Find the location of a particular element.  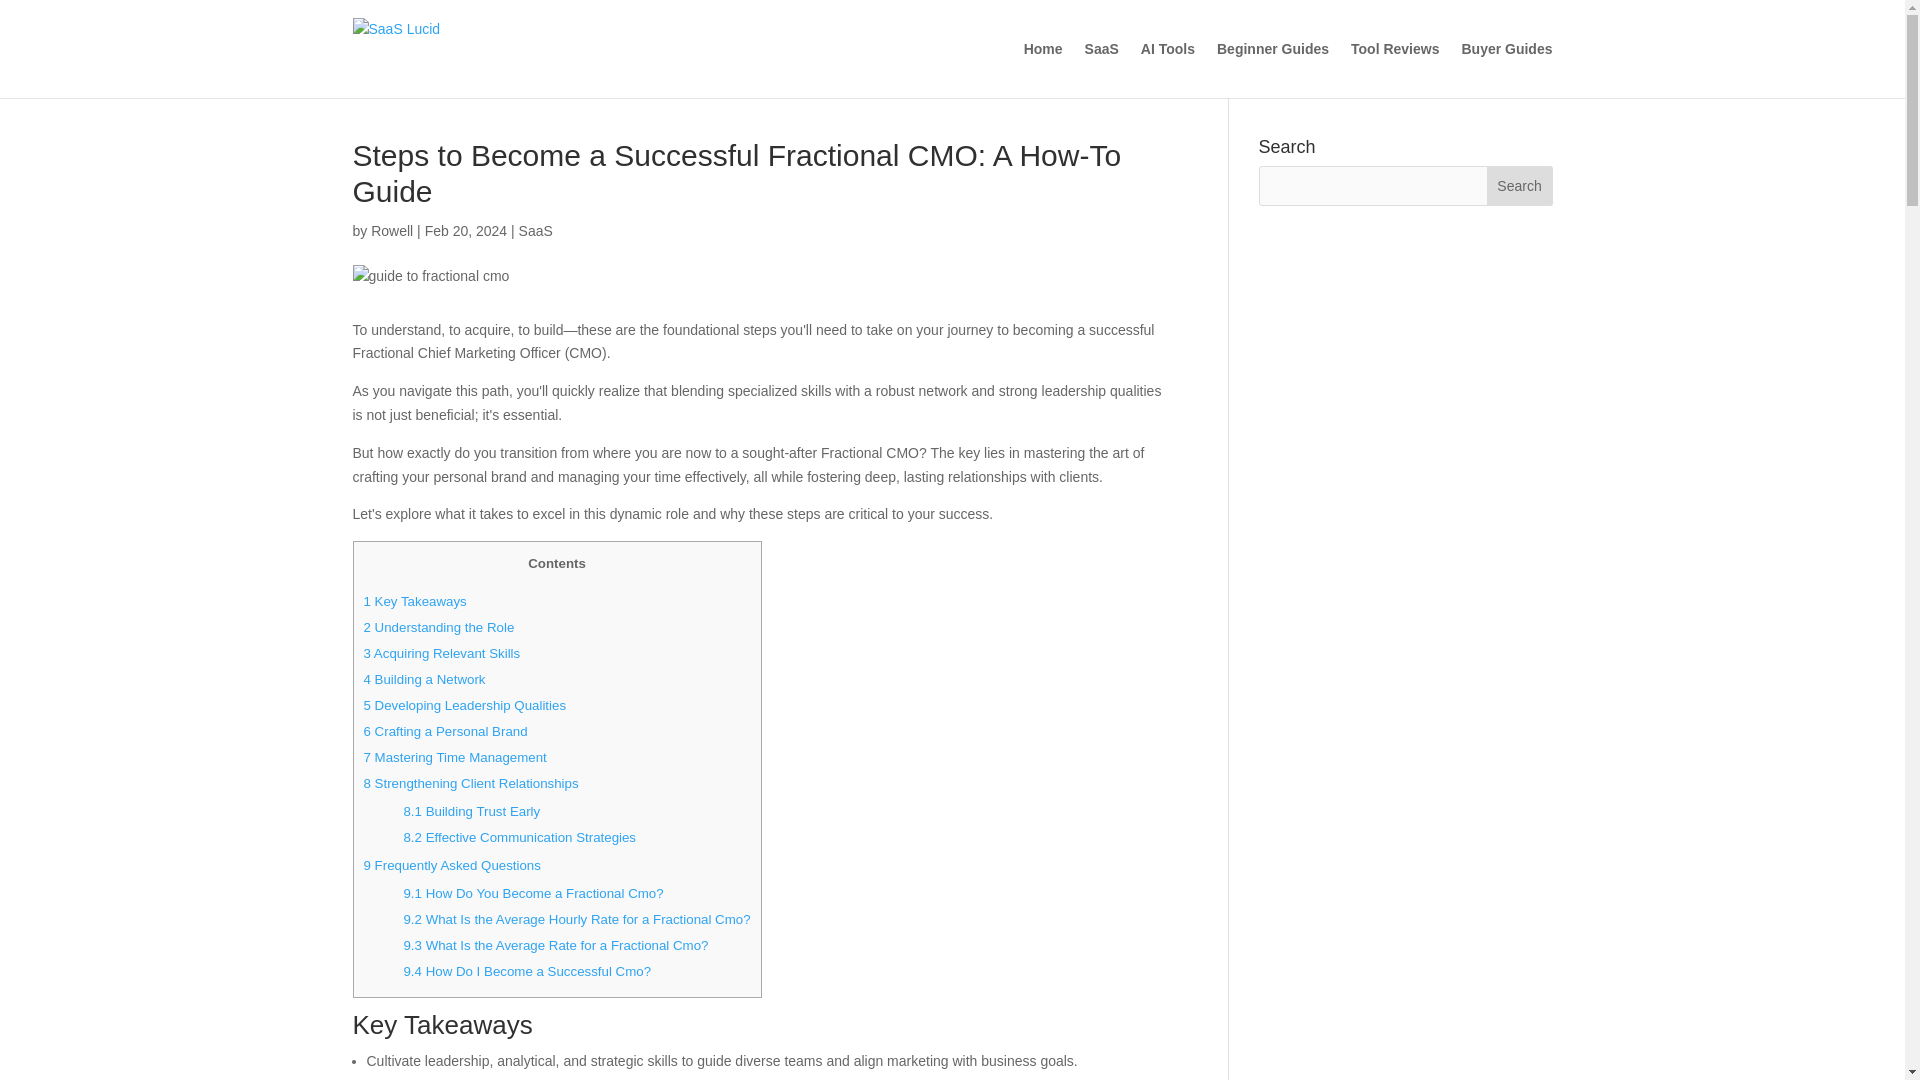

SaaS is located at coordinates (535, 230).